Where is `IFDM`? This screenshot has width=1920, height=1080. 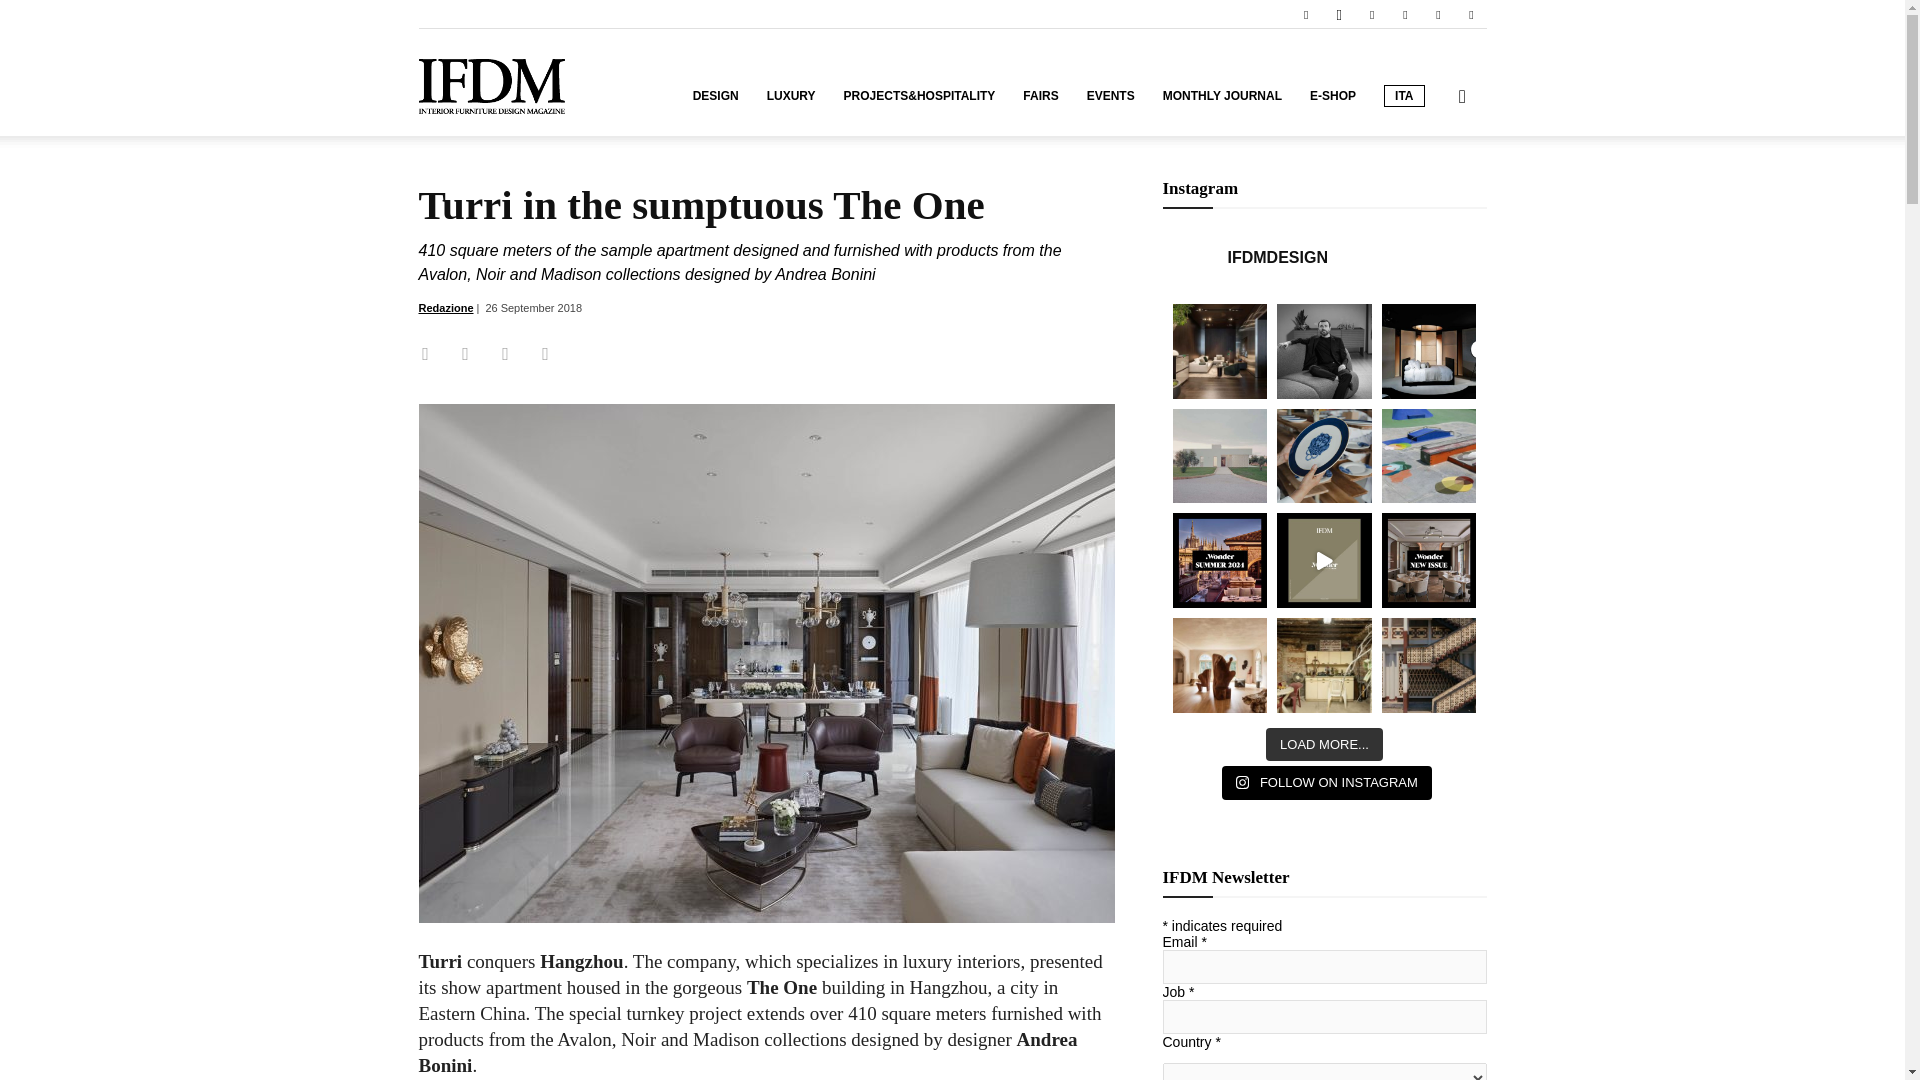 IFDM is located at coordinates (491, 82).